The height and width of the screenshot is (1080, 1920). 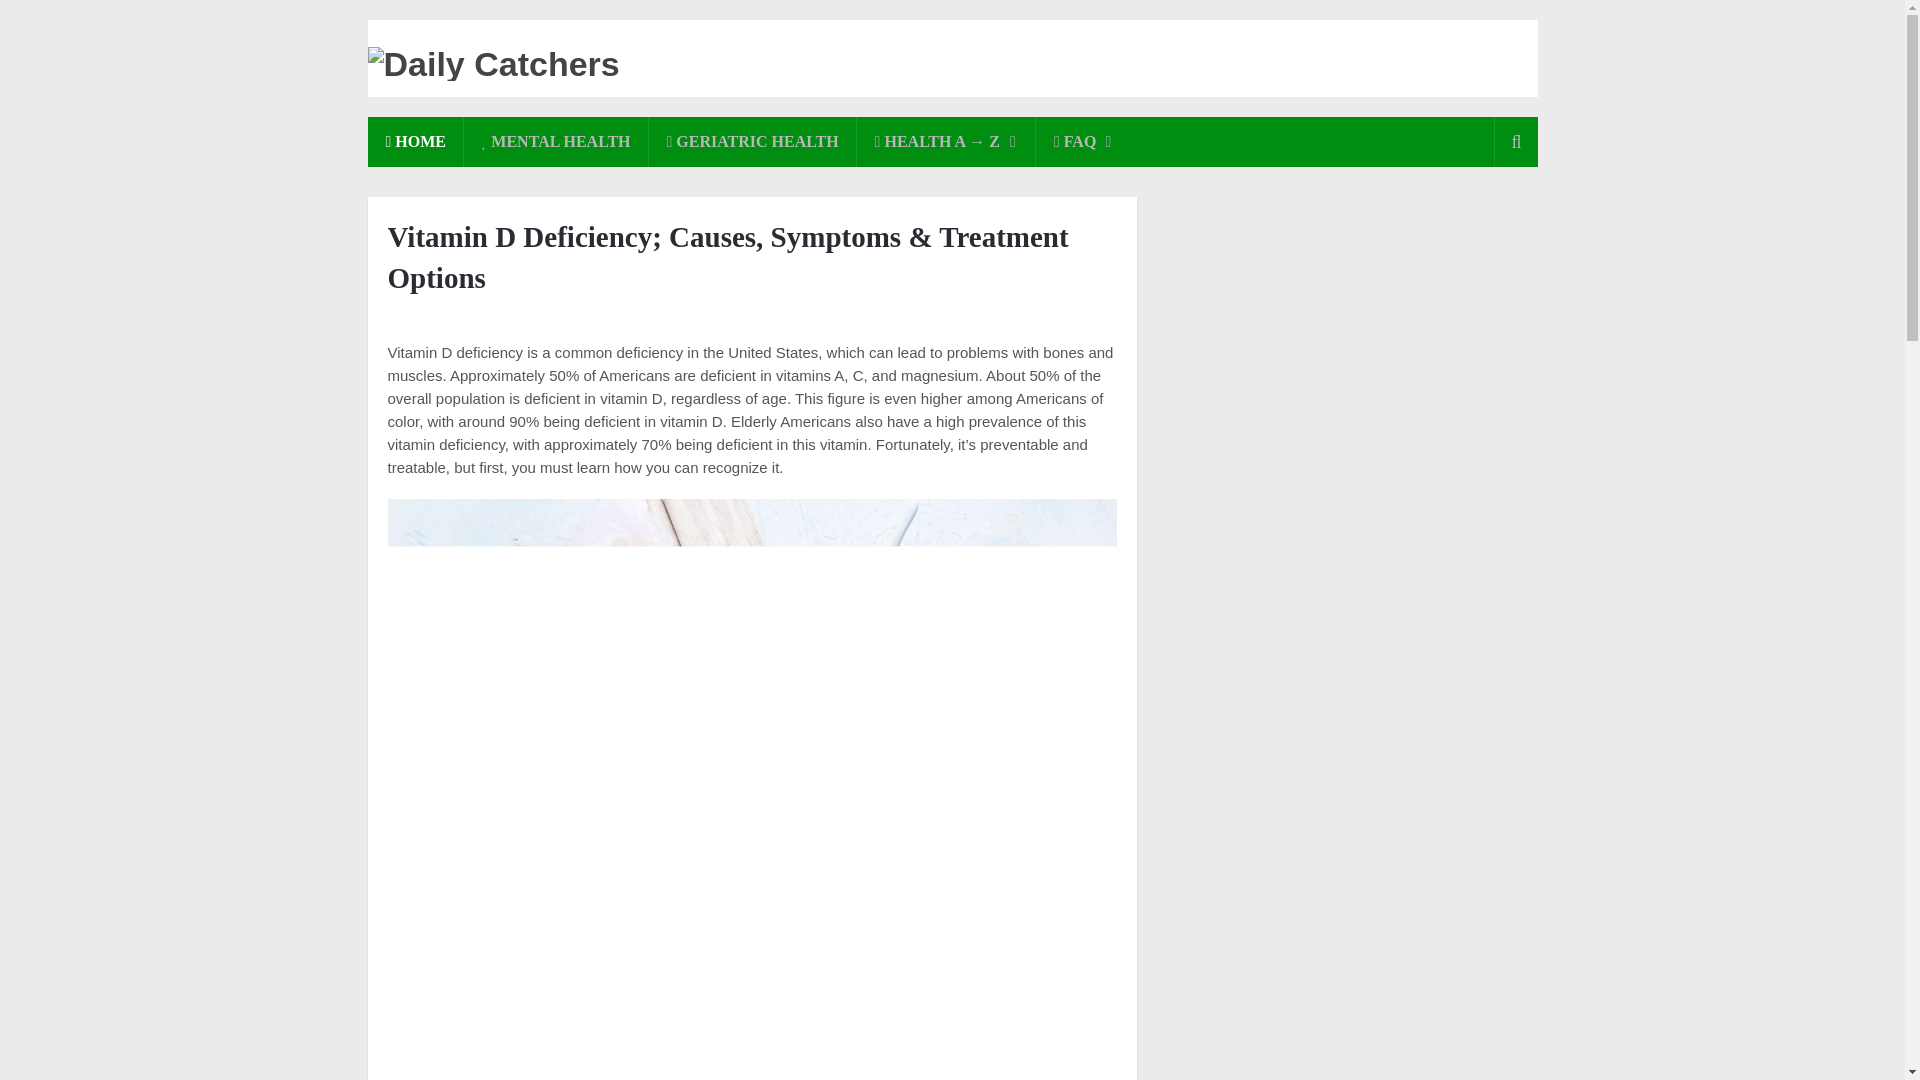 I want to click on FAQ, so click(x=1083, y=142).